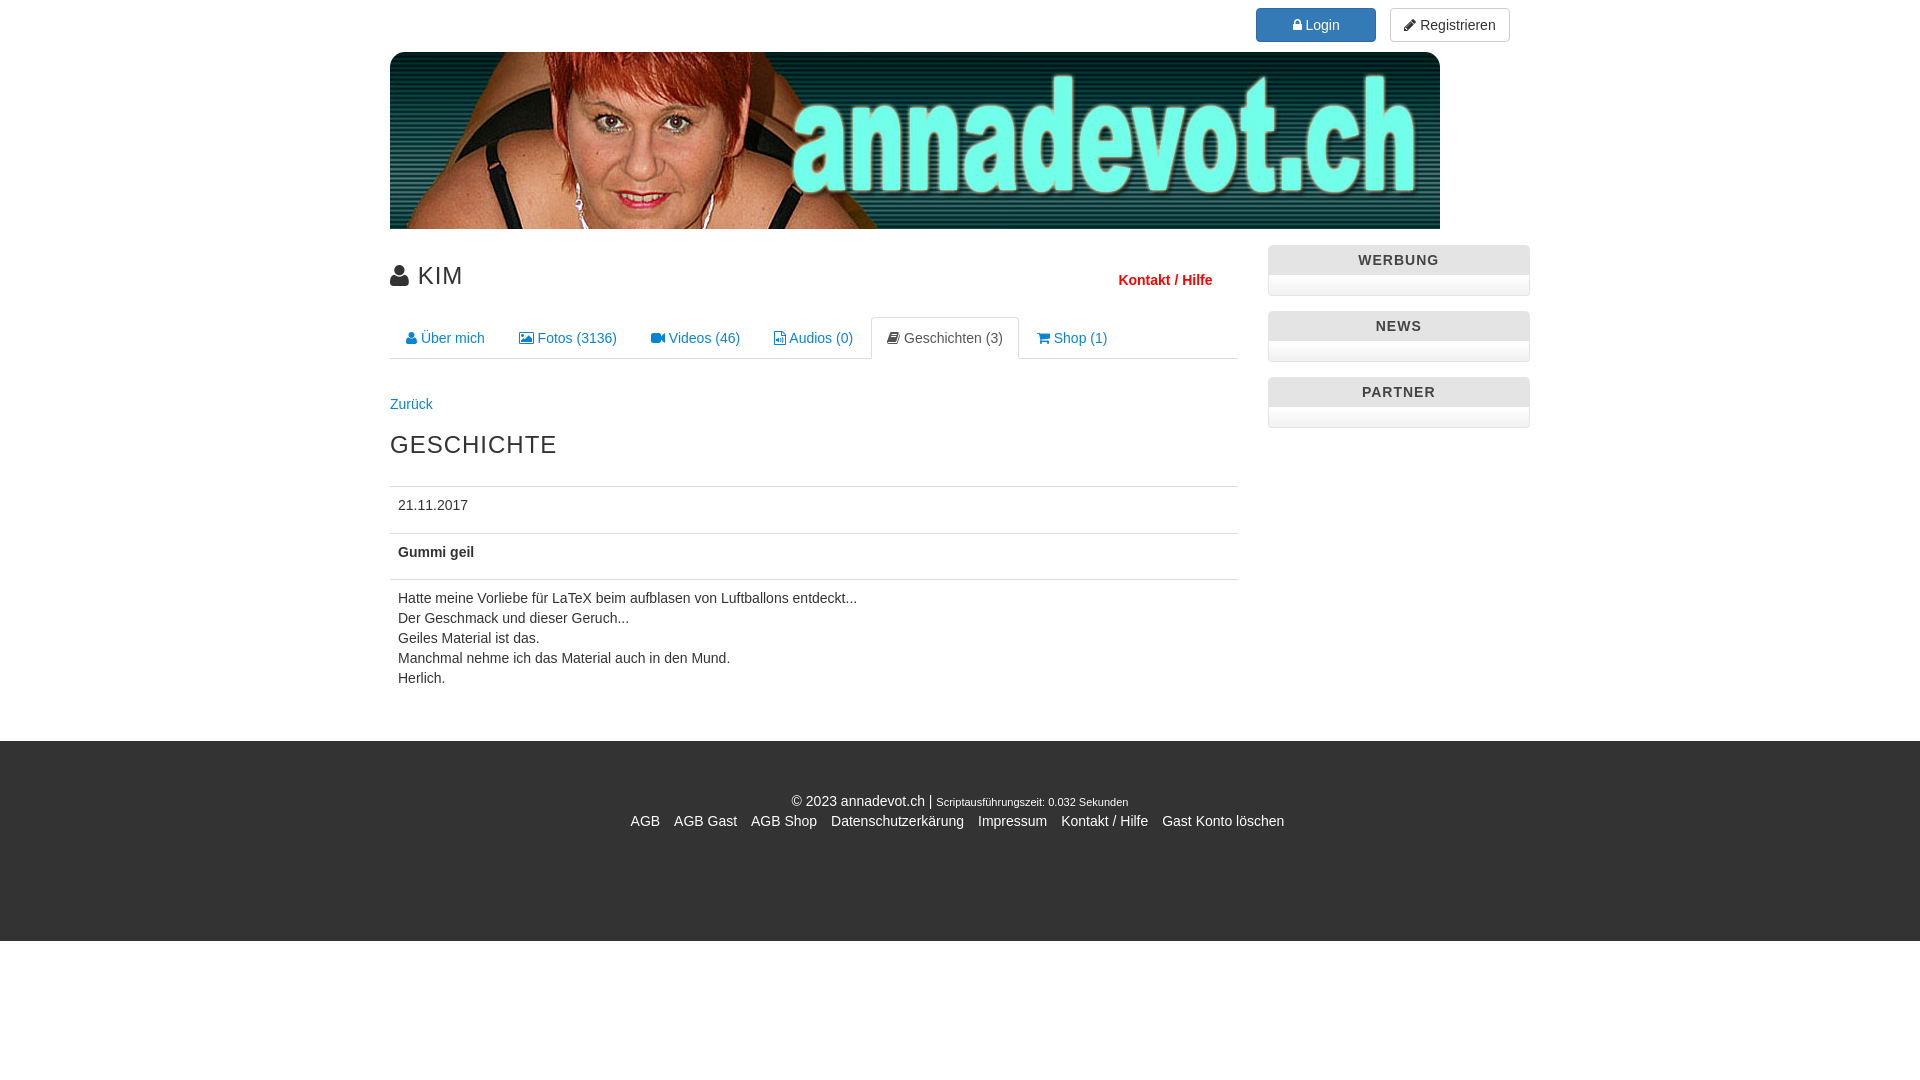  I want to click on AGB, so click(646, 821).